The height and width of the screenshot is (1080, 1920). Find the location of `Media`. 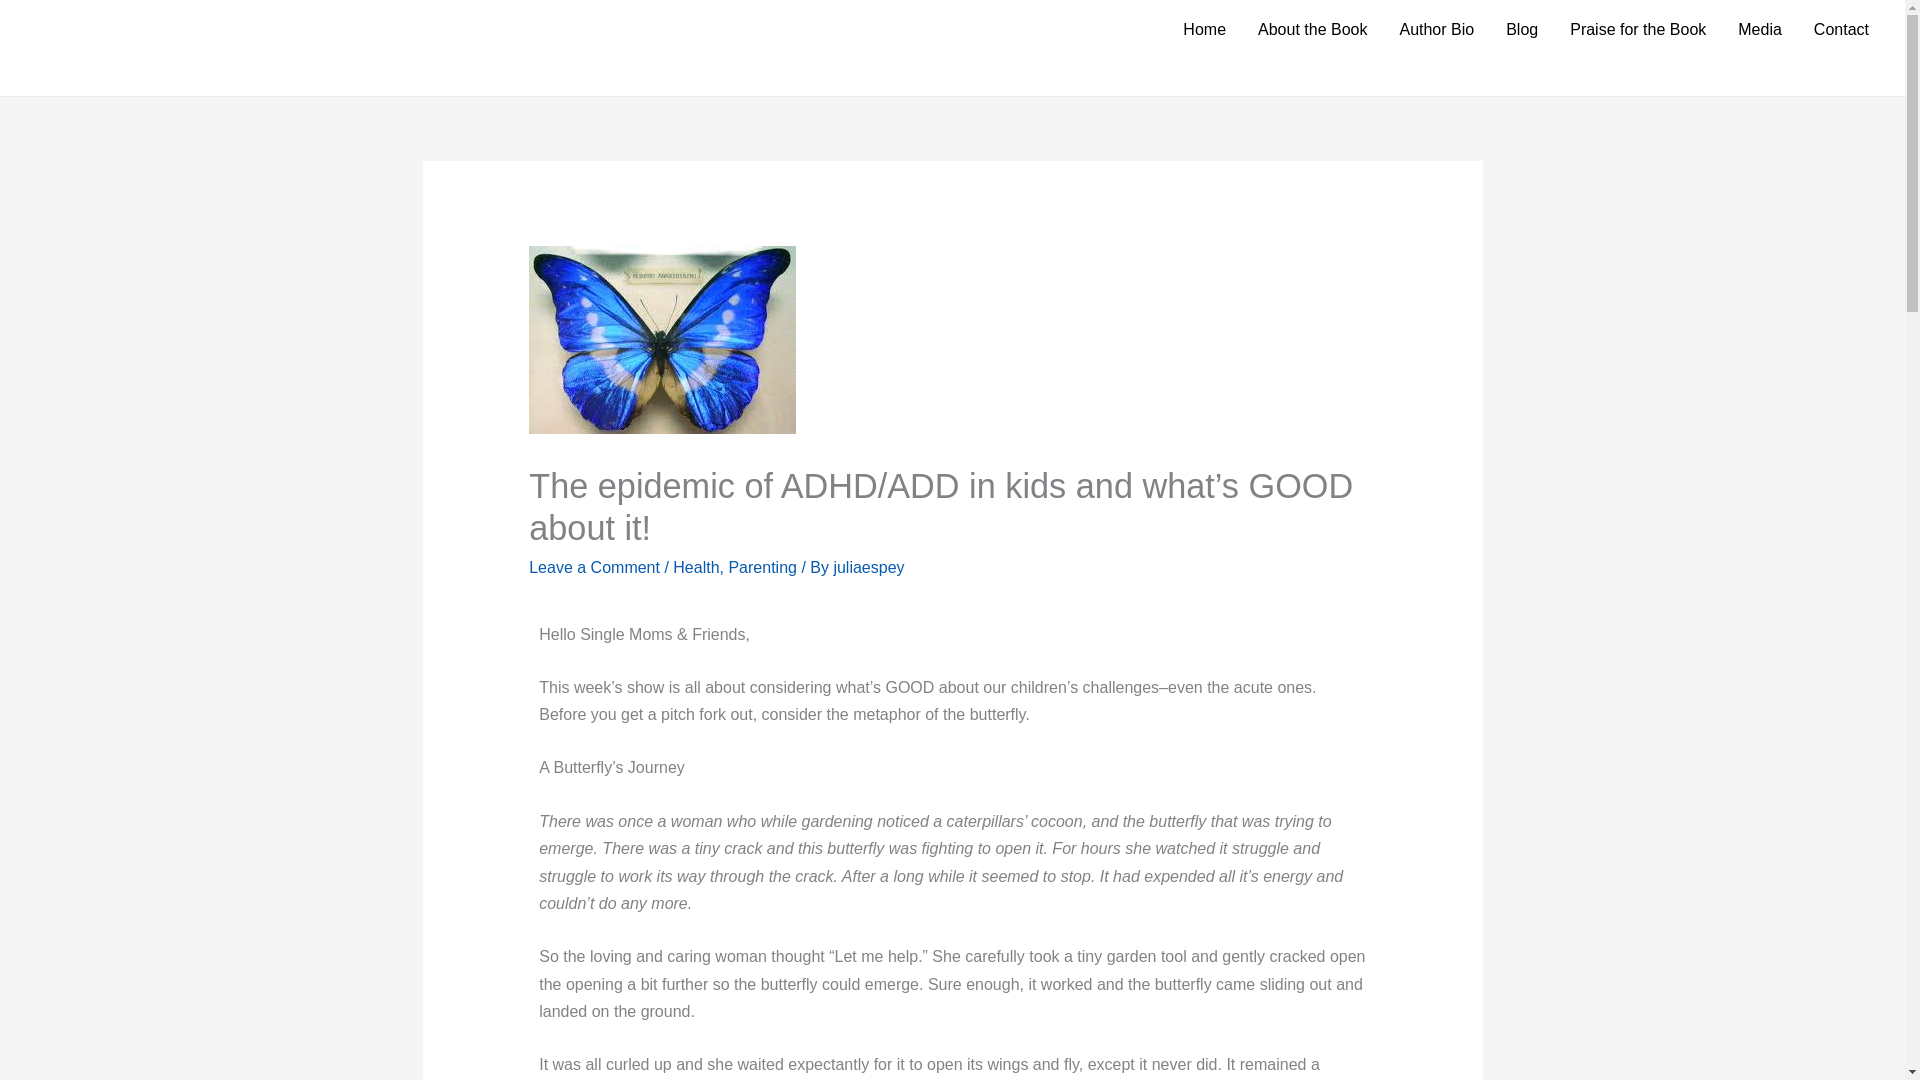

Media is located at coordinates (1760, 30).